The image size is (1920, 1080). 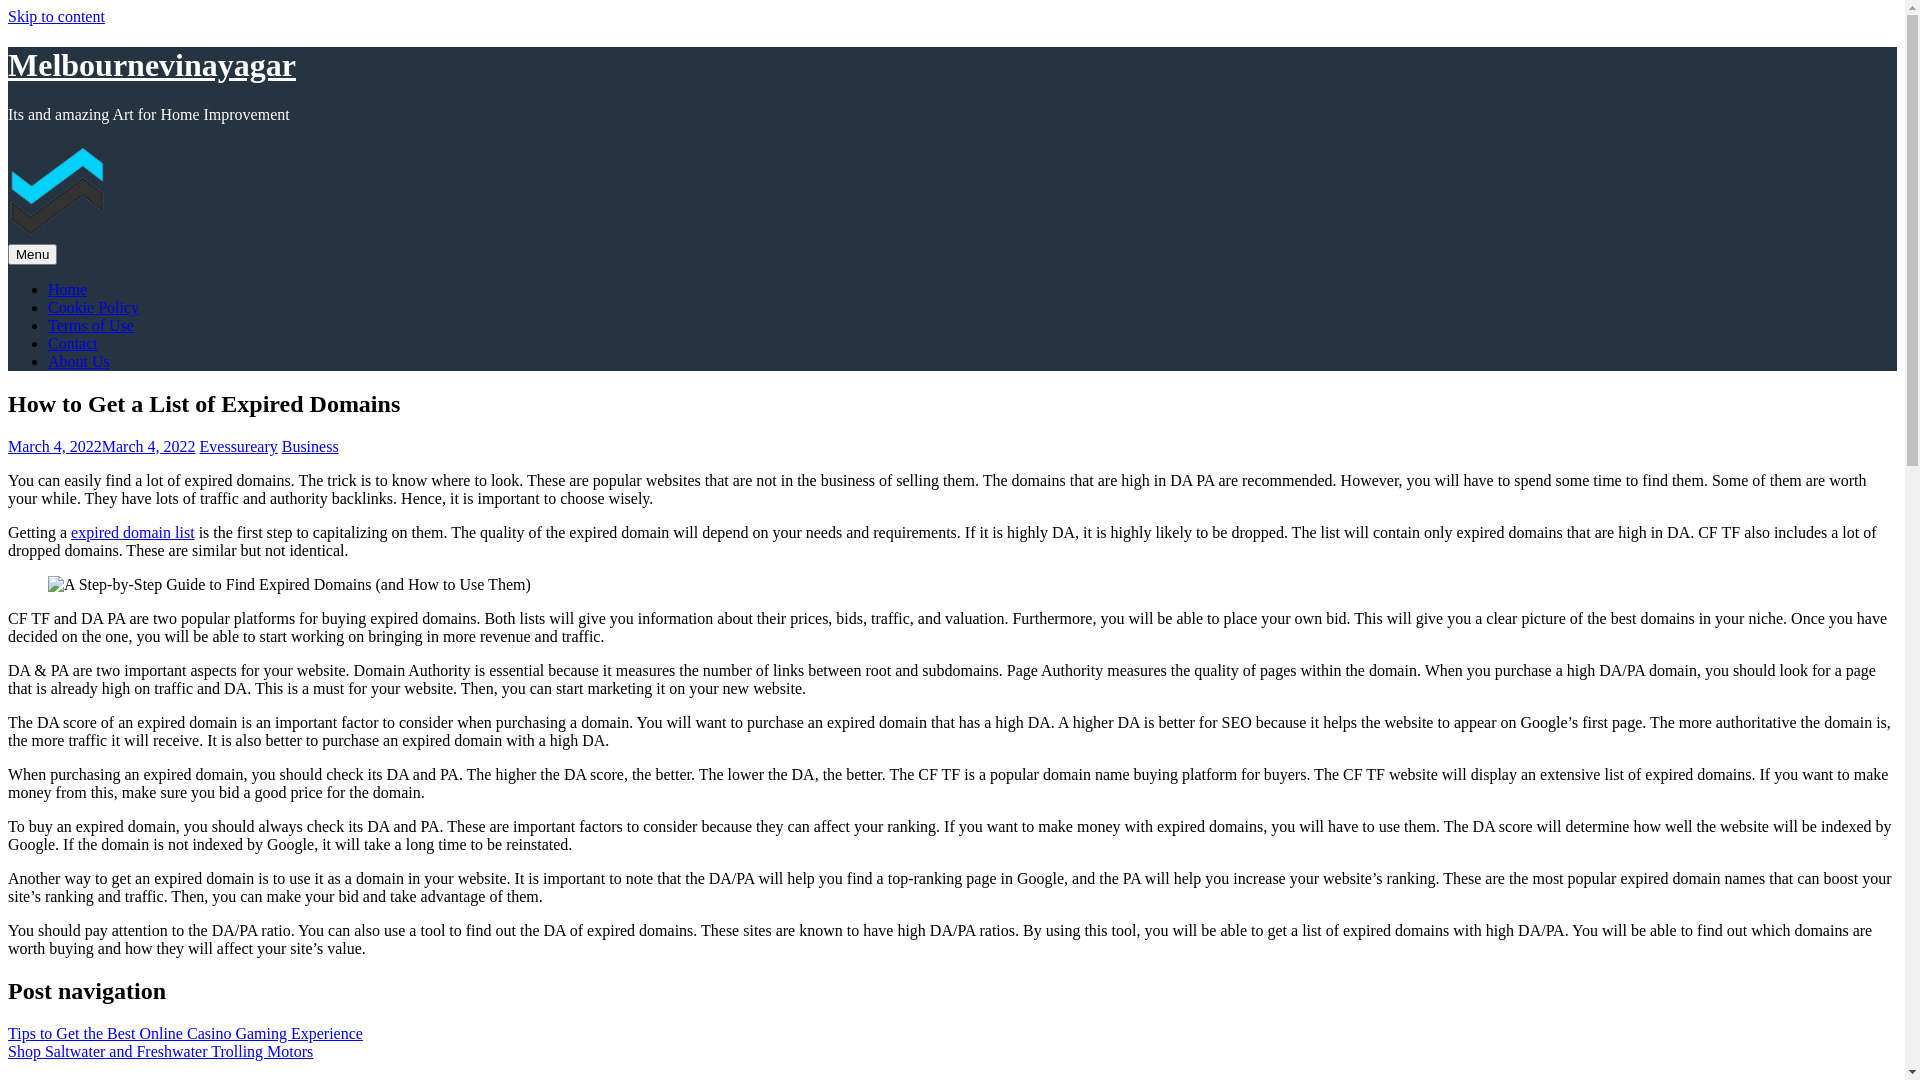 What do you see at coordinates (186, 1032) in the screenshot?
I see `Tips to Get the Best Online Casino Gaming Experience` at bounding box center [186, 1032].